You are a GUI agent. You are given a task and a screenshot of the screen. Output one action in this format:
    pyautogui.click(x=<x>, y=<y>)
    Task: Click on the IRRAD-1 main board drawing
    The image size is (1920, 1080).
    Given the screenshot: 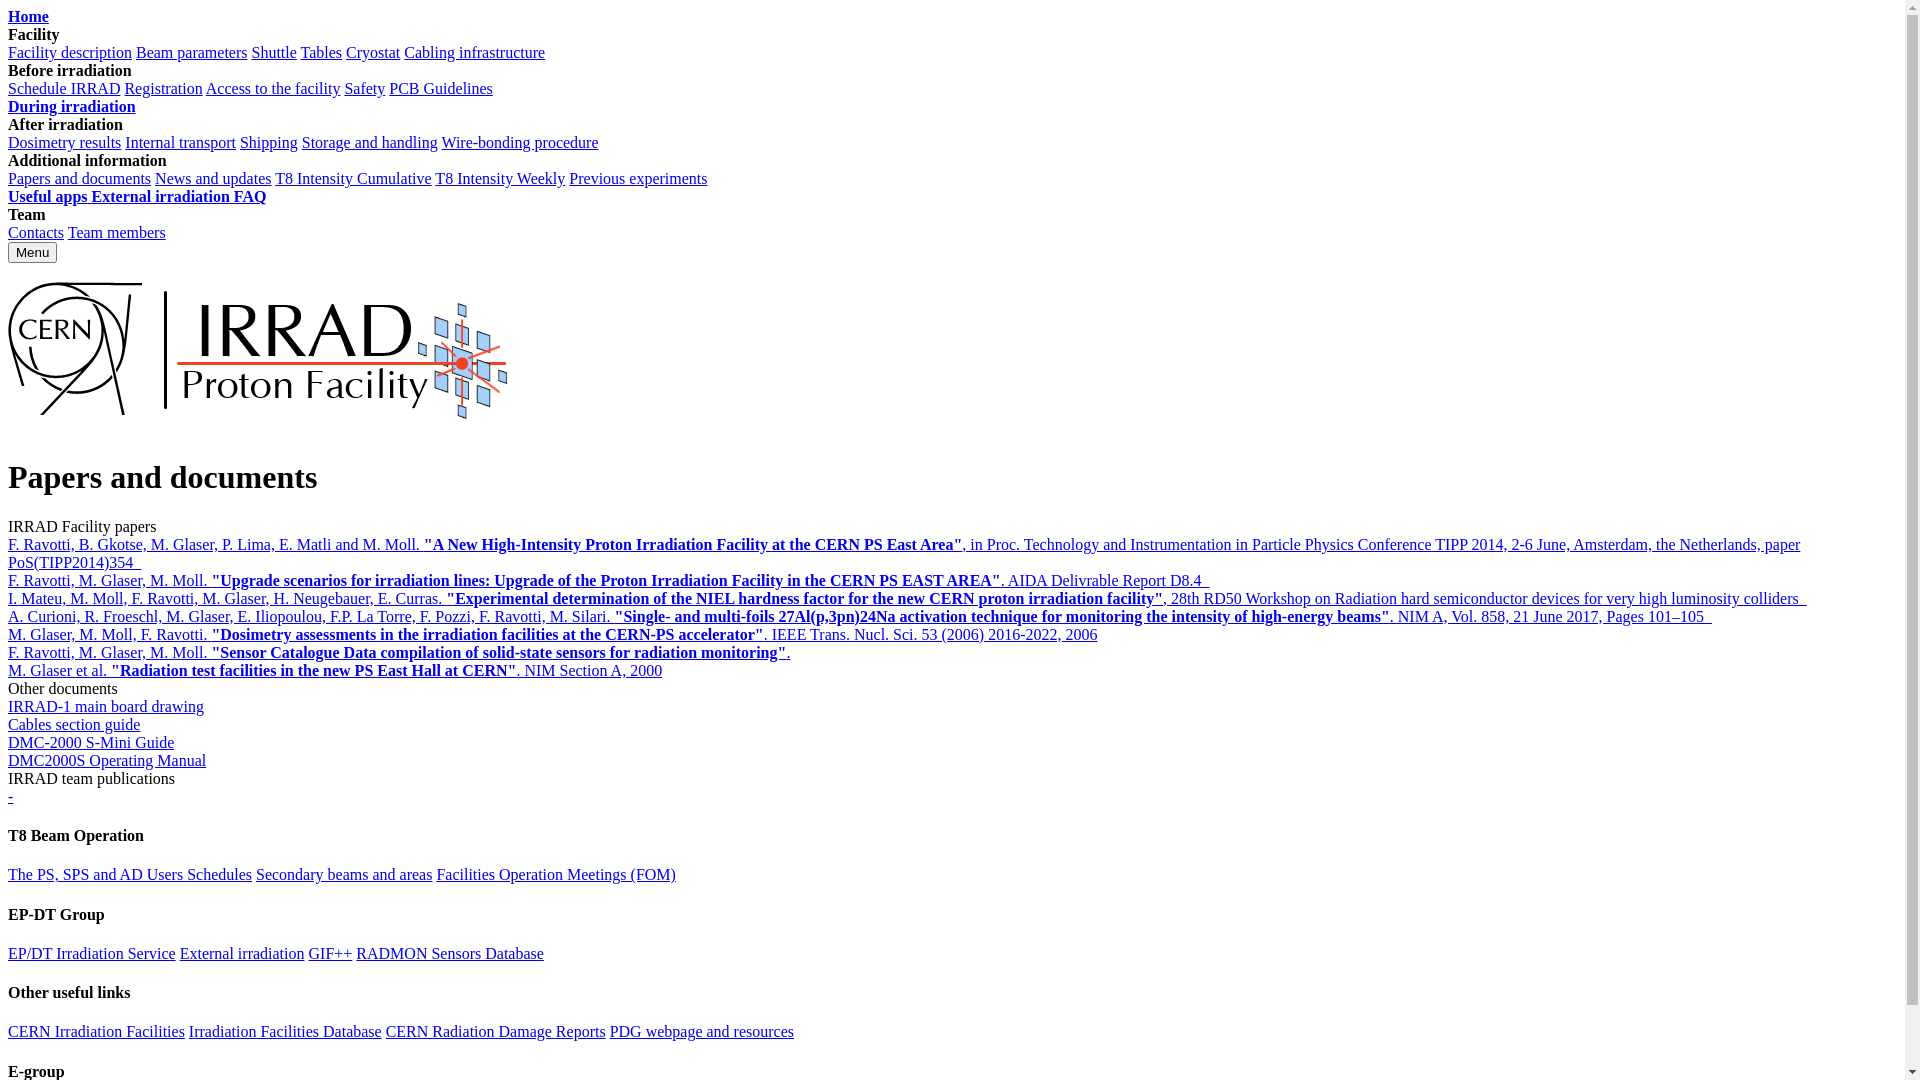 What is the action you would take?
    pyautogui.click(x=106, y=706)
    